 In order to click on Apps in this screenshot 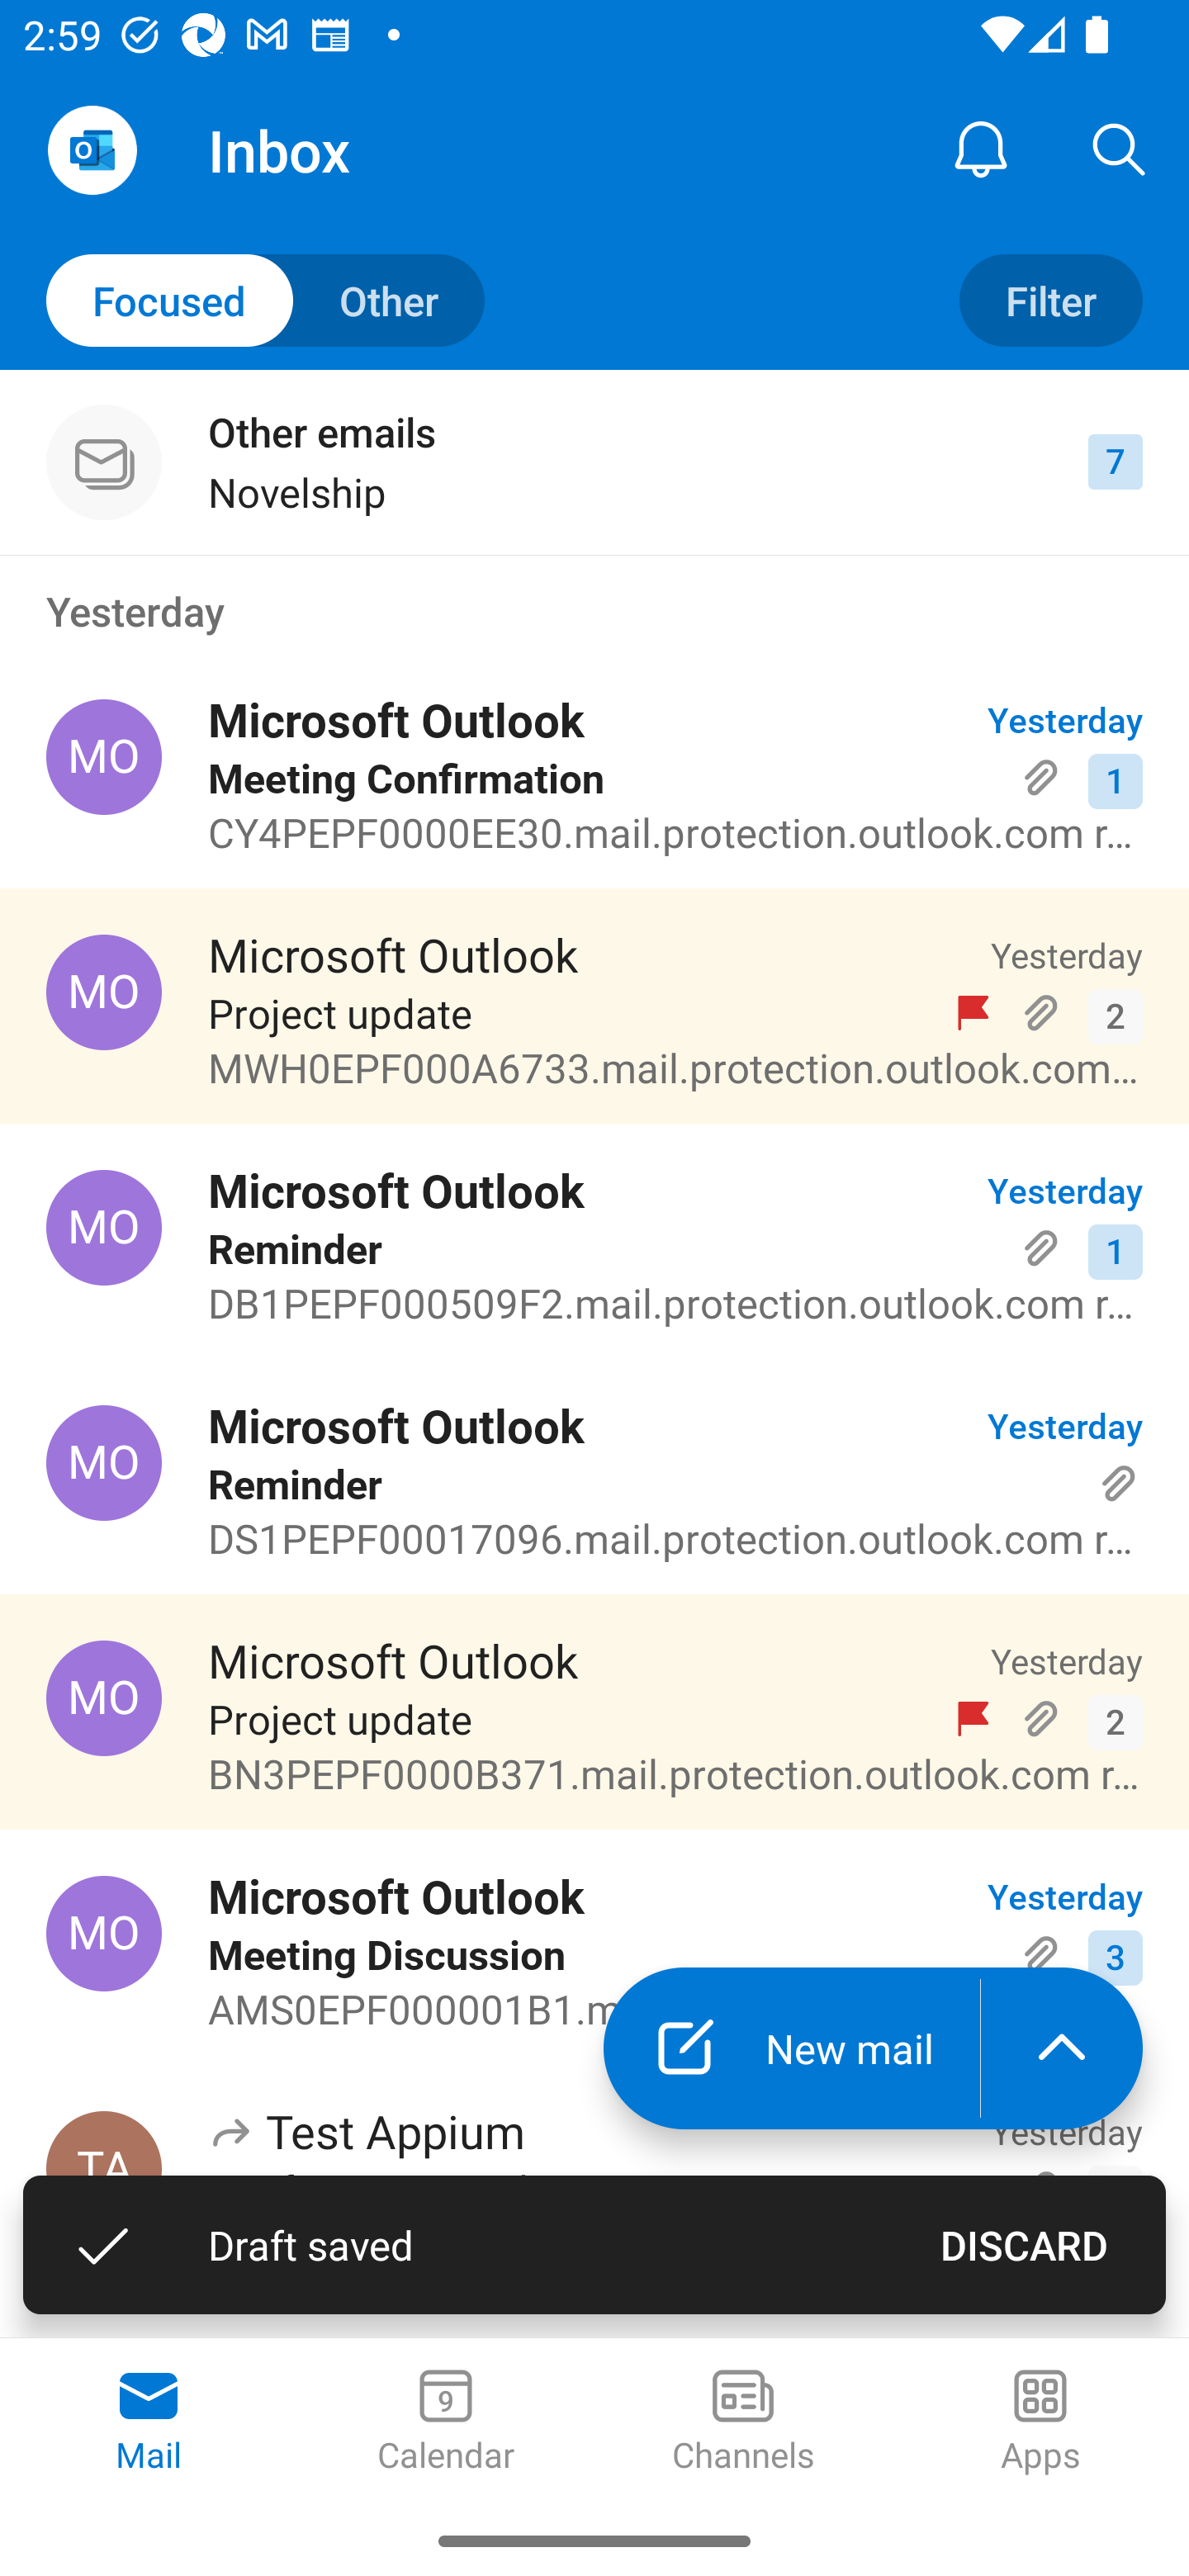, I will do `click(1040, 2422)`.